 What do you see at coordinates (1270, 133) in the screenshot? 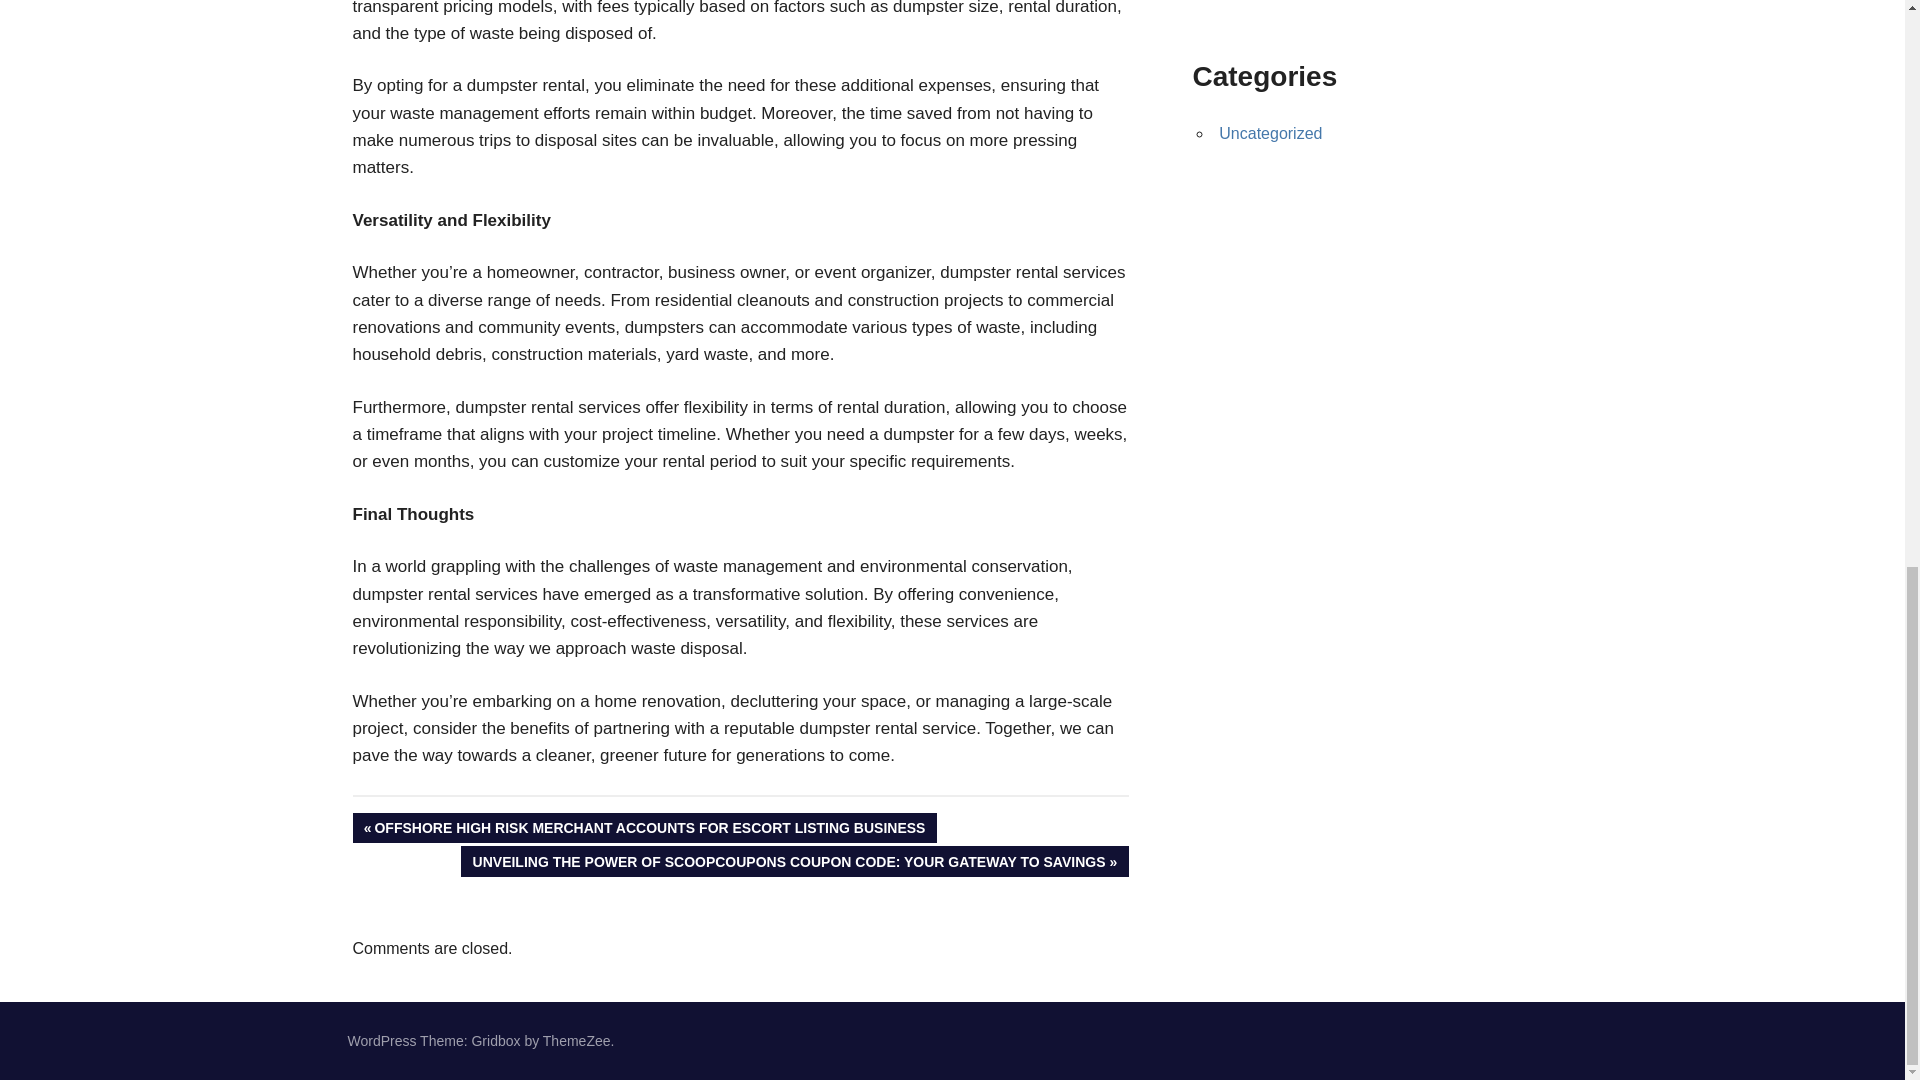
I see `Uncategorized` at bounding box center [1270, 133].